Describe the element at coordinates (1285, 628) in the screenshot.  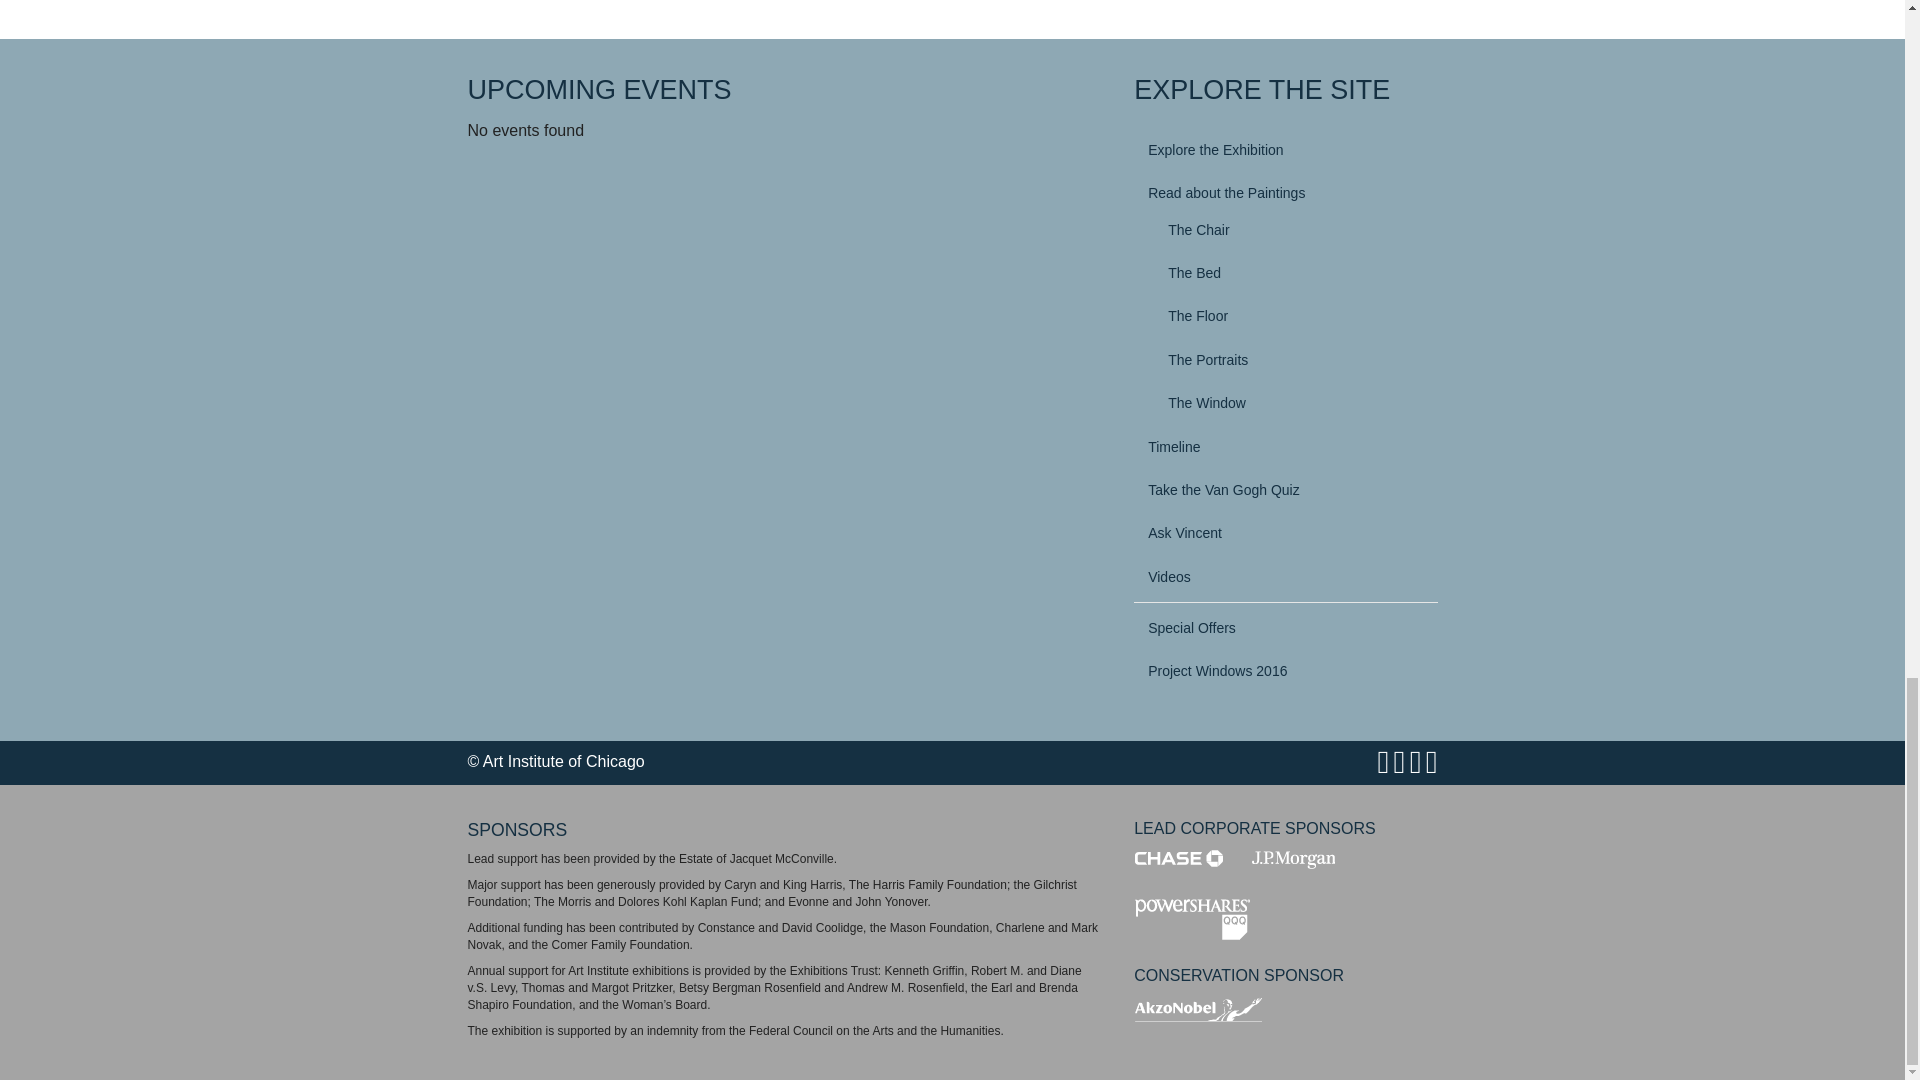
I see `Special Offers` at that location.